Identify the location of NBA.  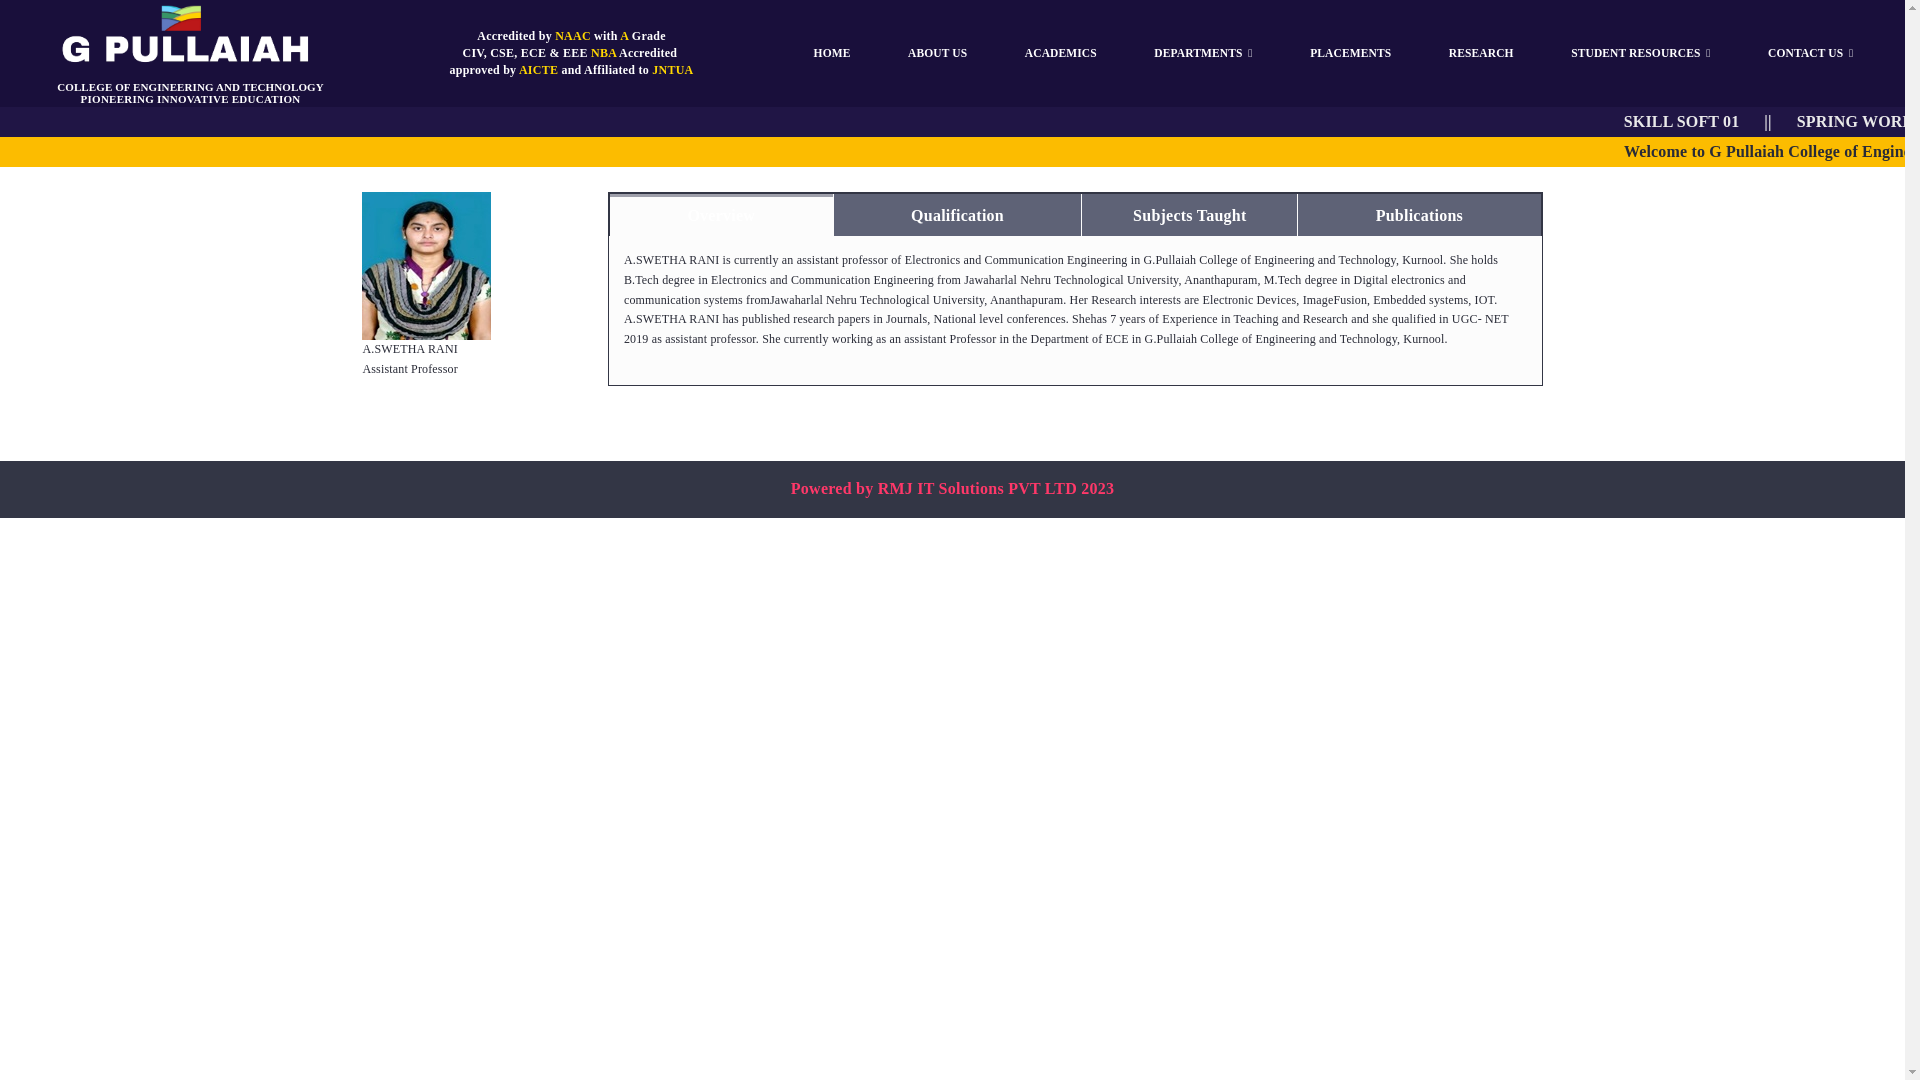
(604, 53).